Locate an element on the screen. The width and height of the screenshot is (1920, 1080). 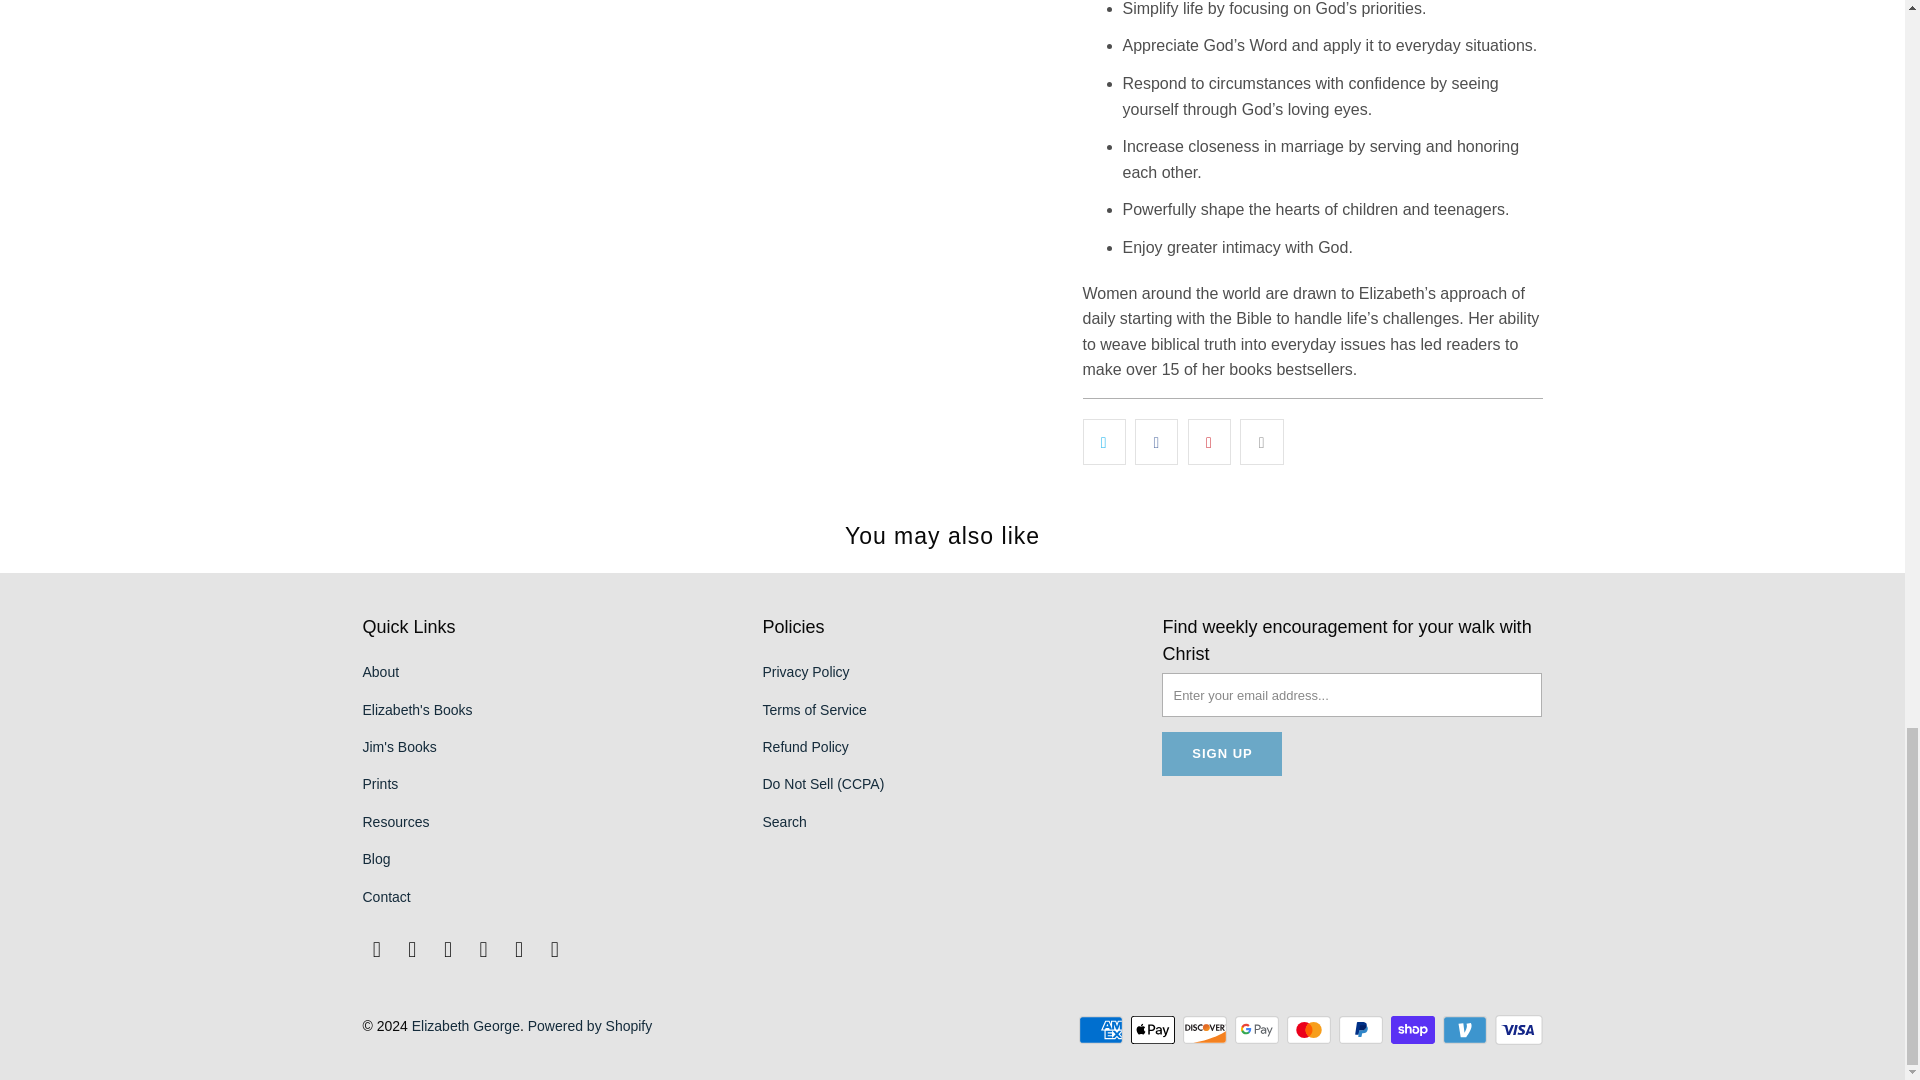
Shop Pay is located at coordinates (1414, 1030).